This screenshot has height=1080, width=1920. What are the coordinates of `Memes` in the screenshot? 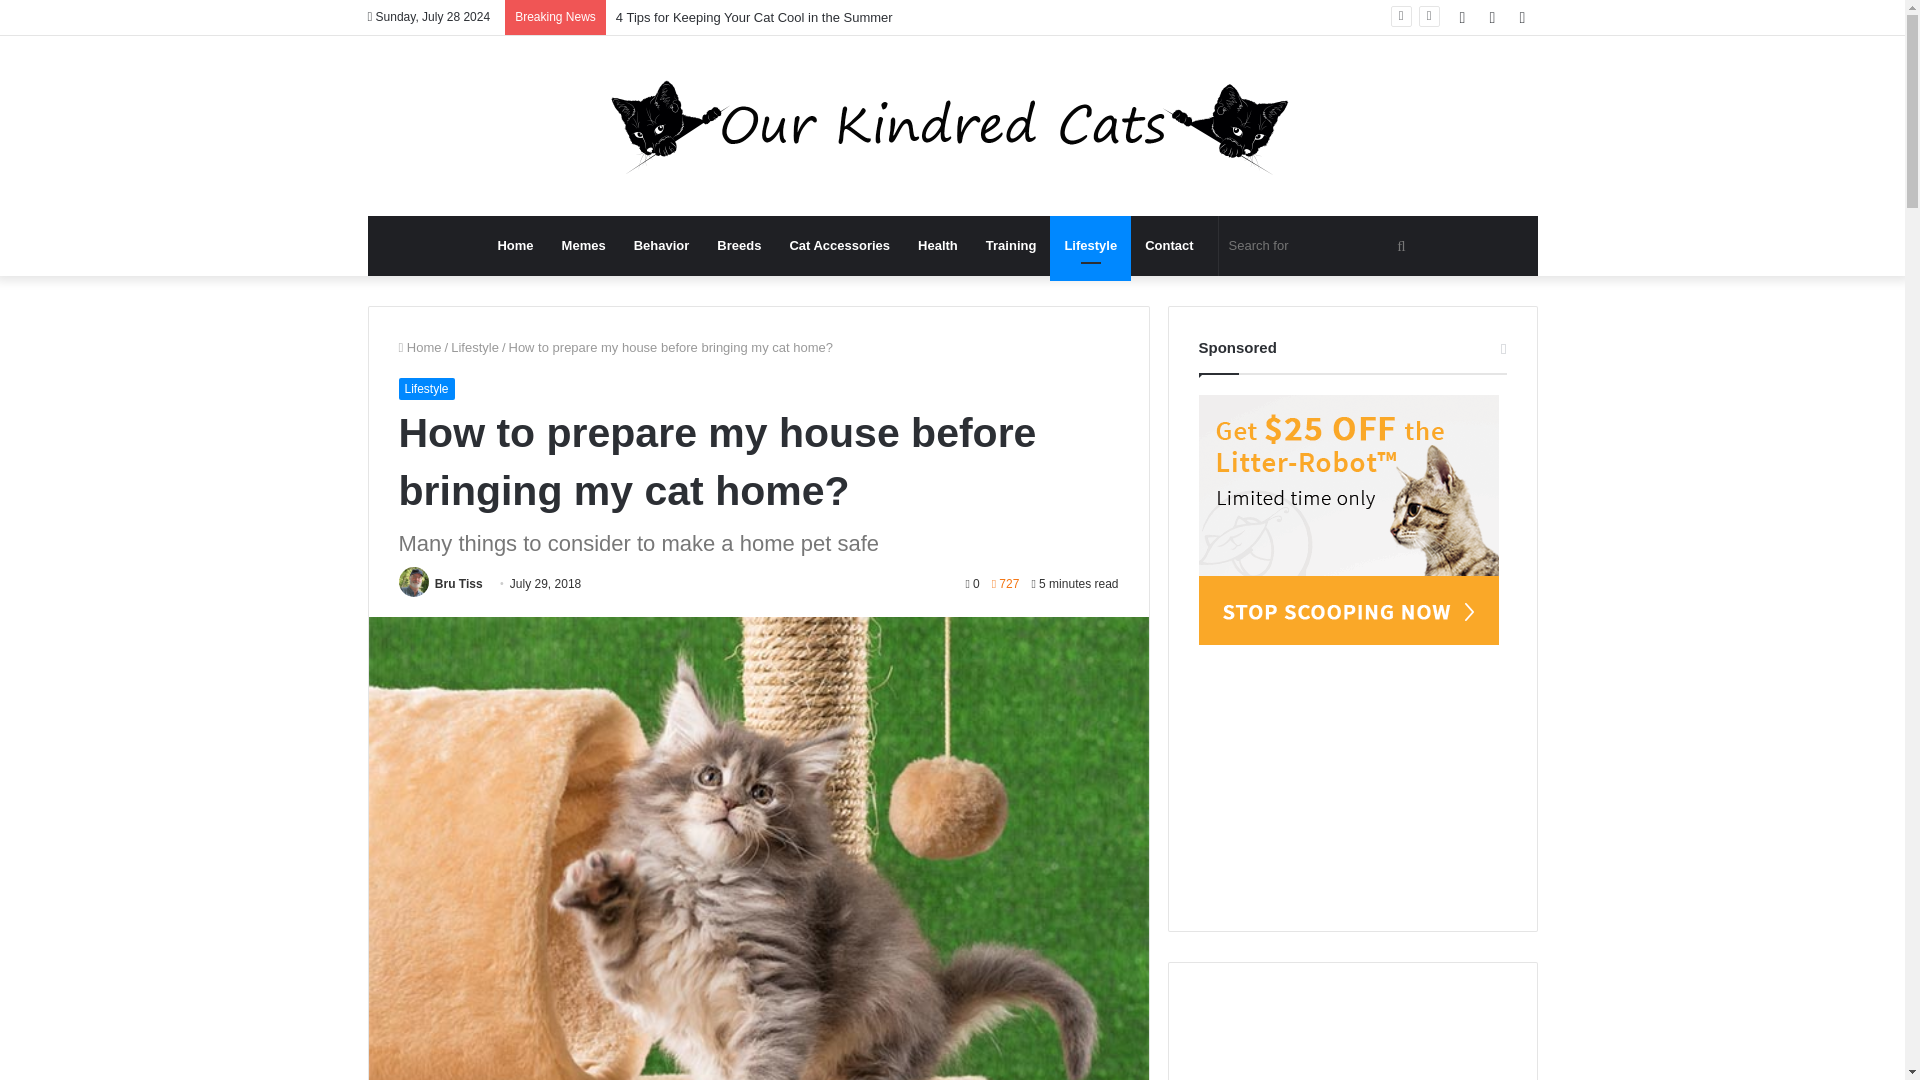 It's located at (584, 246).